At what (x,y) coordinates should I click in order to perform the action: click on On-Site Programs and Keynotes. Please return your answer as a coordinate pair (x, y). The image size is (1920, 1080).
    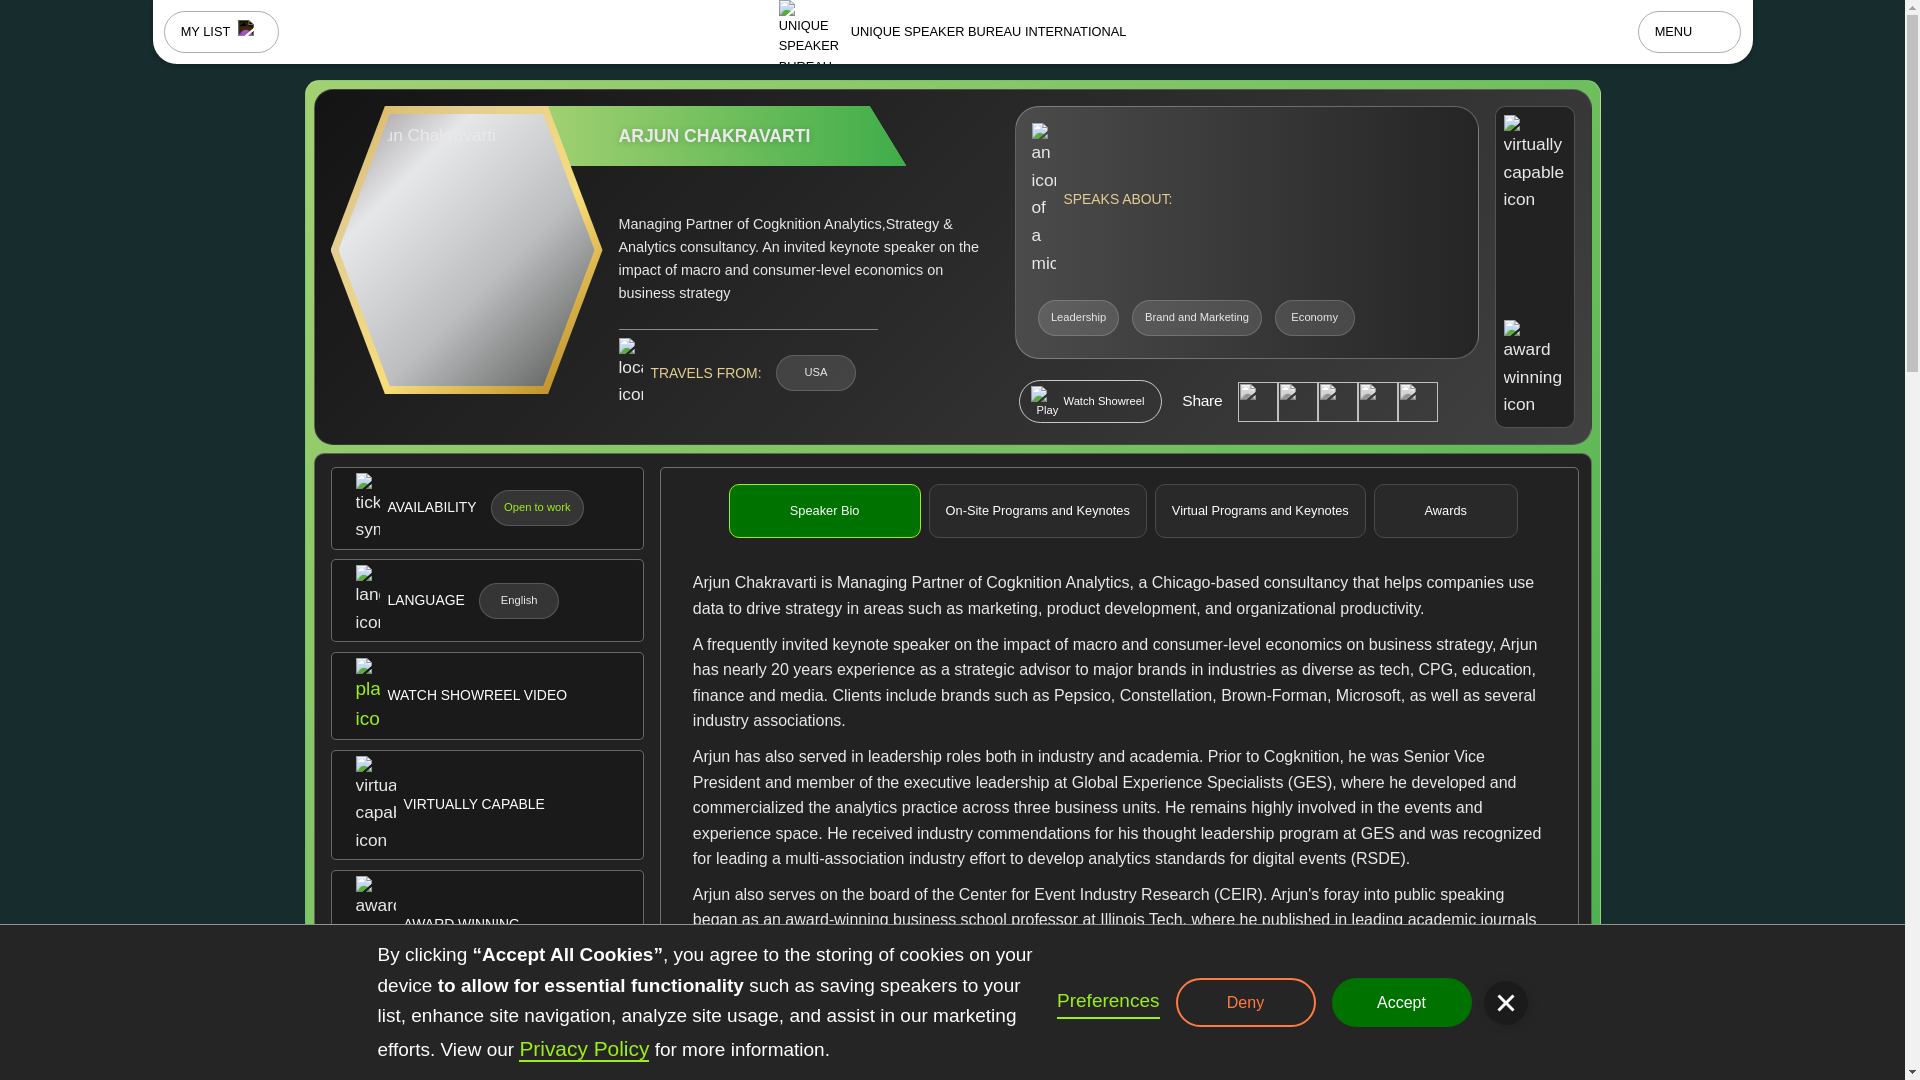
    Looking at the image, I should click on (1038, 510).